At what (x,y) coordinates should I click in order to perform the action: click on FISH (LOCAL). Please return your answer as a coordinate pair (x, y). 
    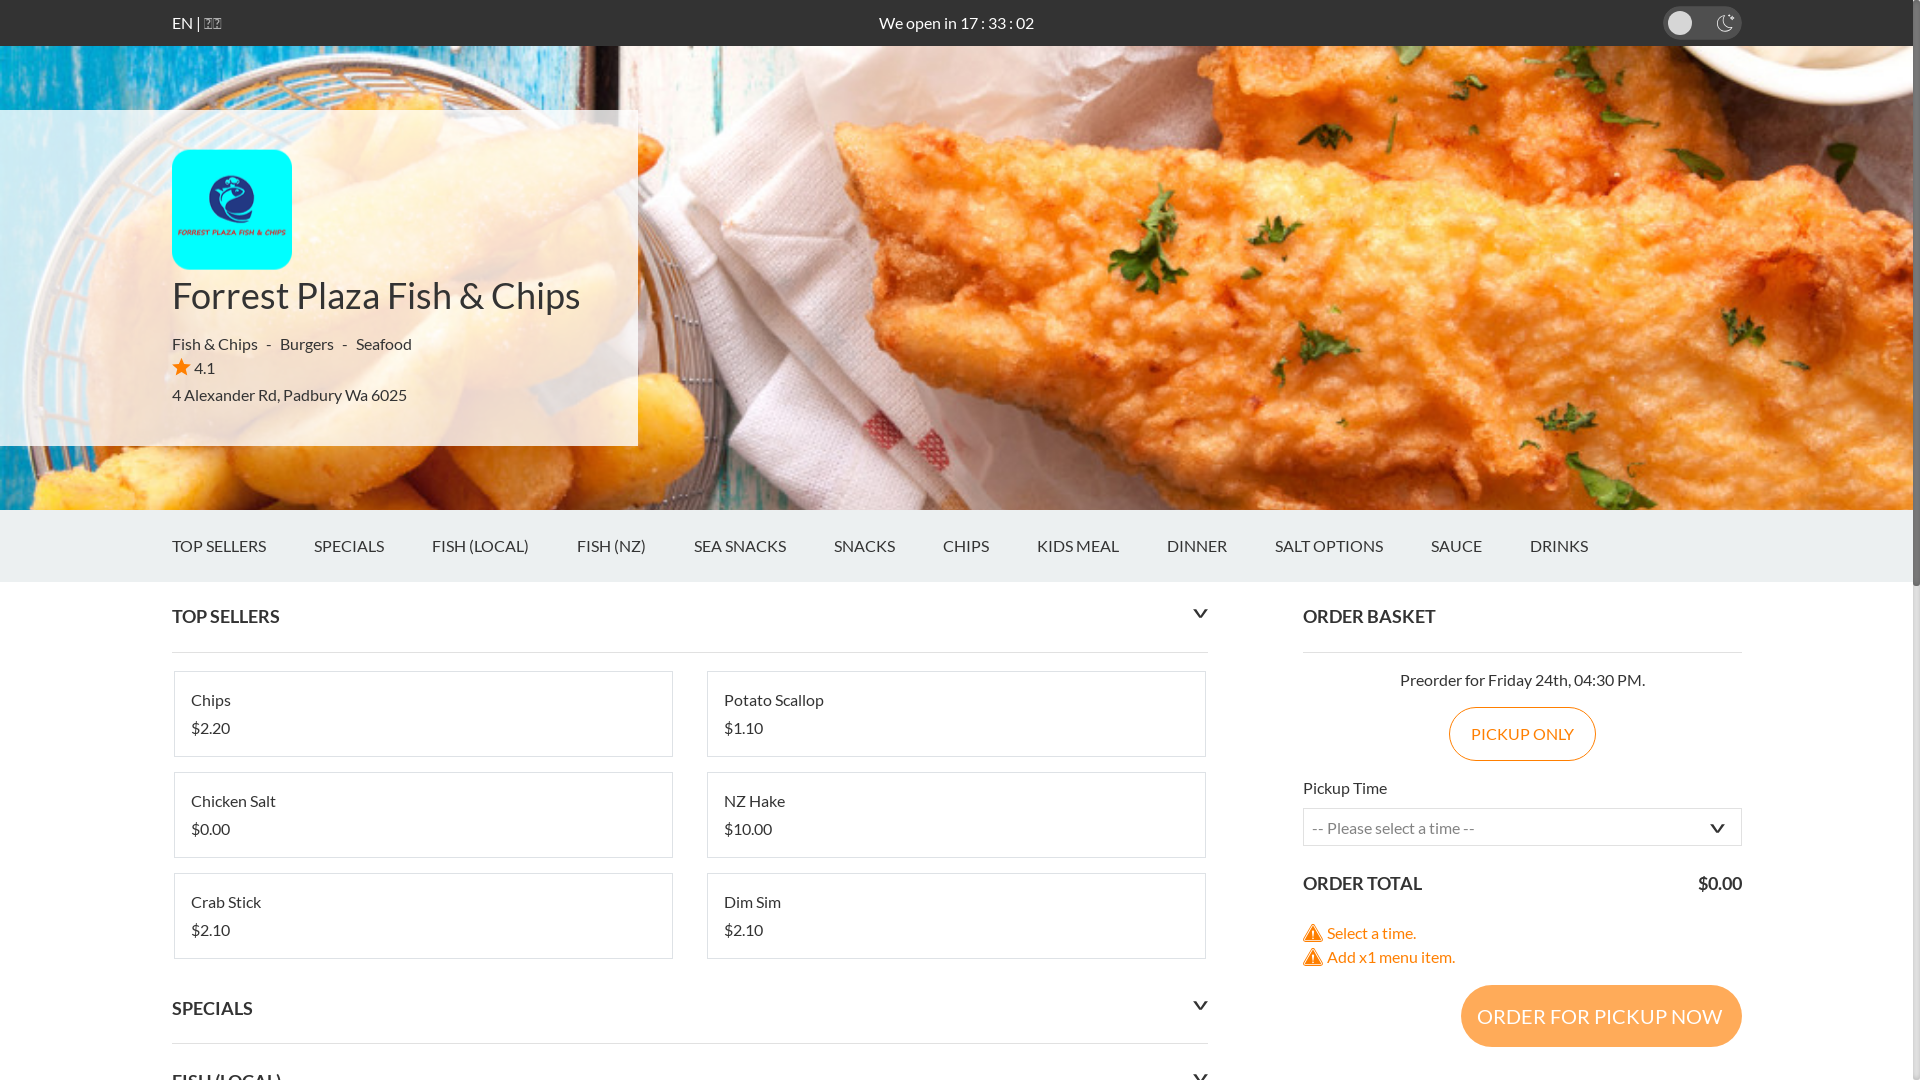
    Looking at the image, I should click on (504, 546).